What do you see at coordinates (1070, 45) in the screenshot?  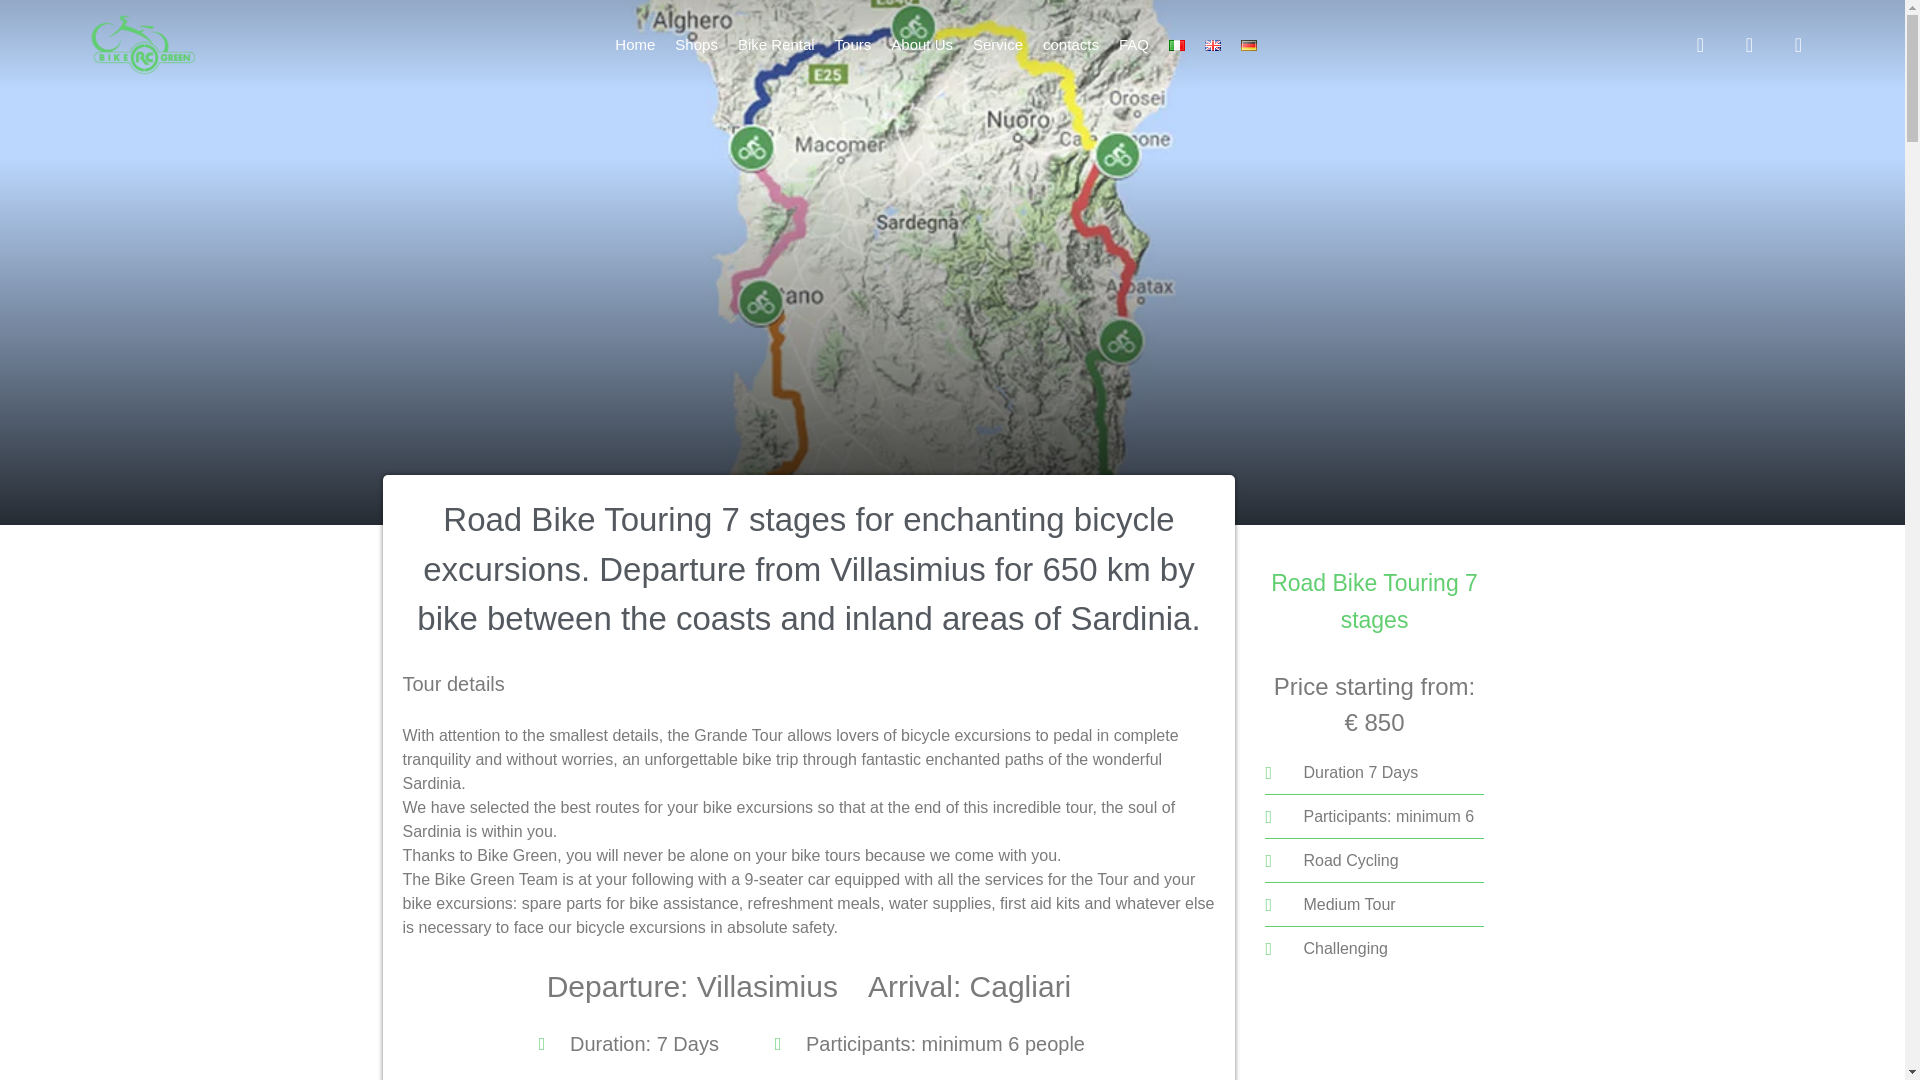 I see `contacts` at bounding box center [1070, 45].